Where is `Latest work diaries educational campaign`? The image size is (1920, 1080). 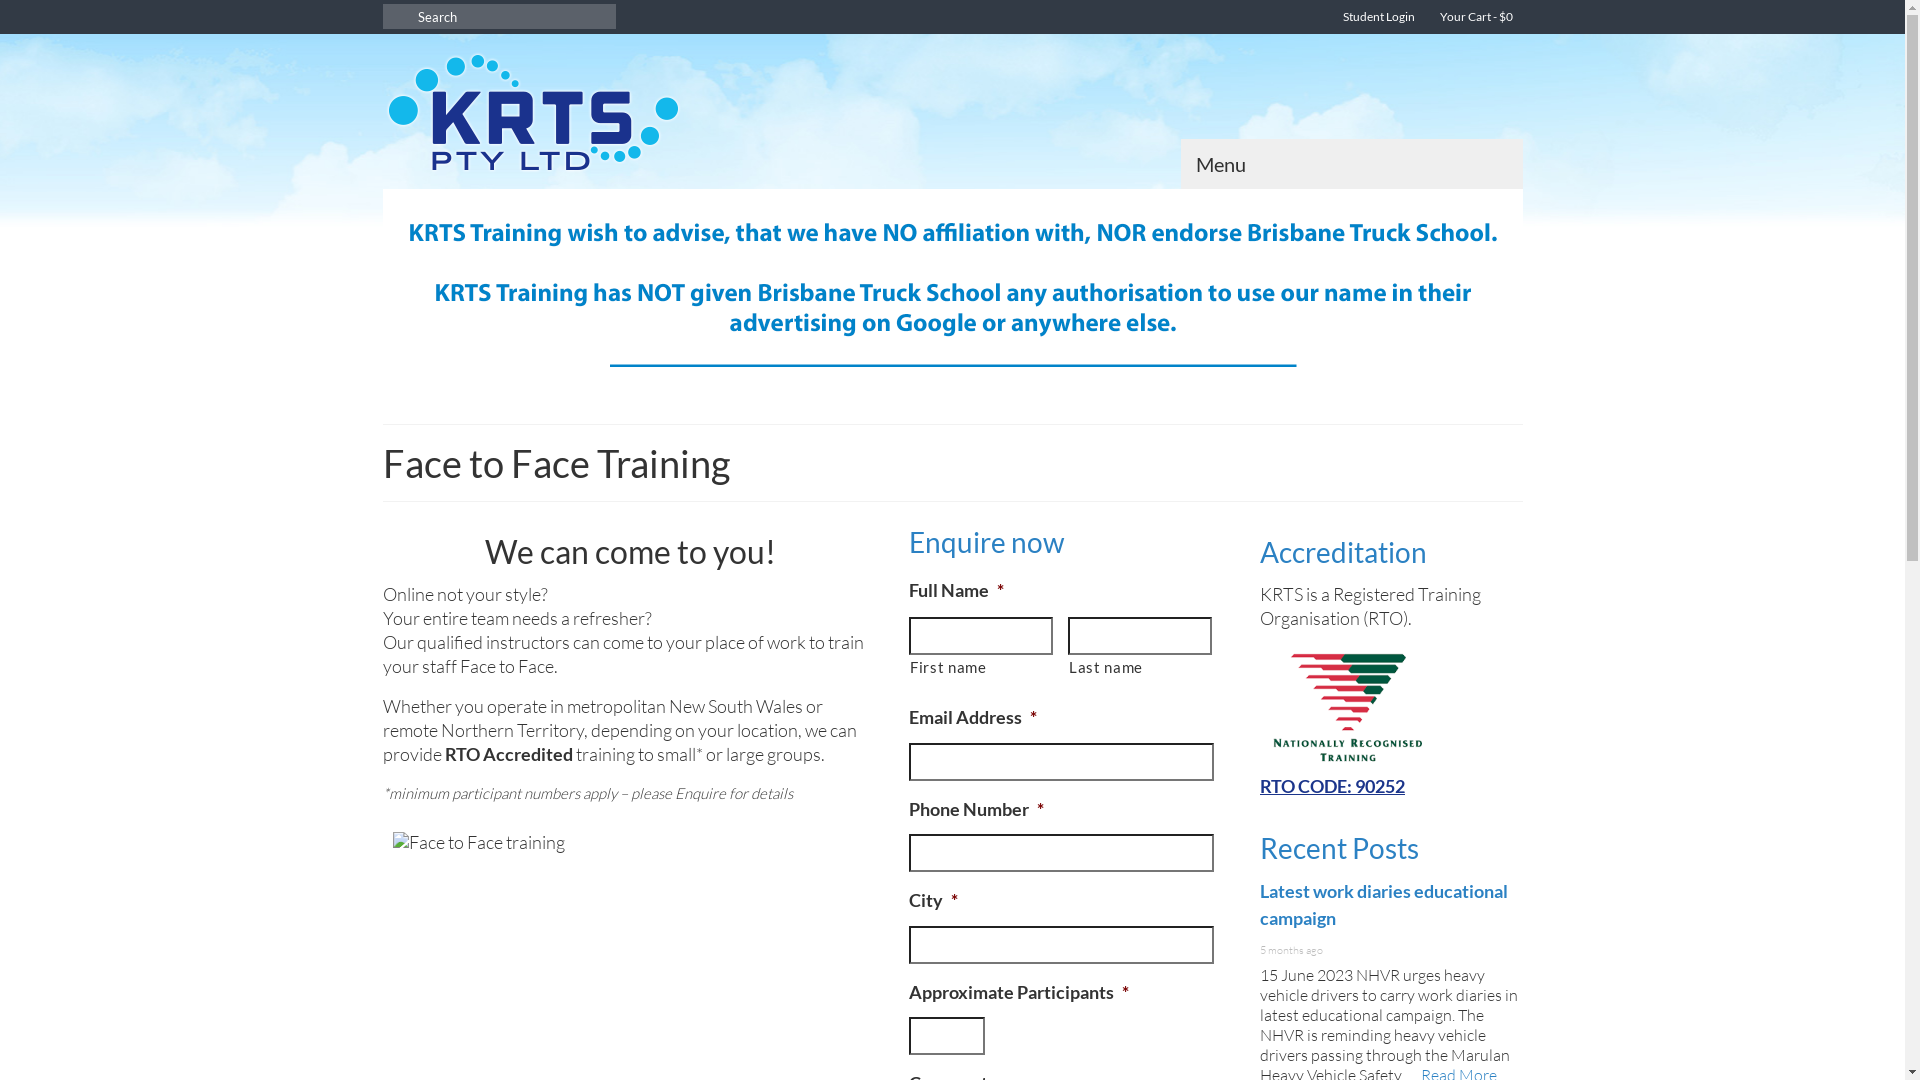
Latest work diaries educational campaign is located at coordinates (1384, 904).